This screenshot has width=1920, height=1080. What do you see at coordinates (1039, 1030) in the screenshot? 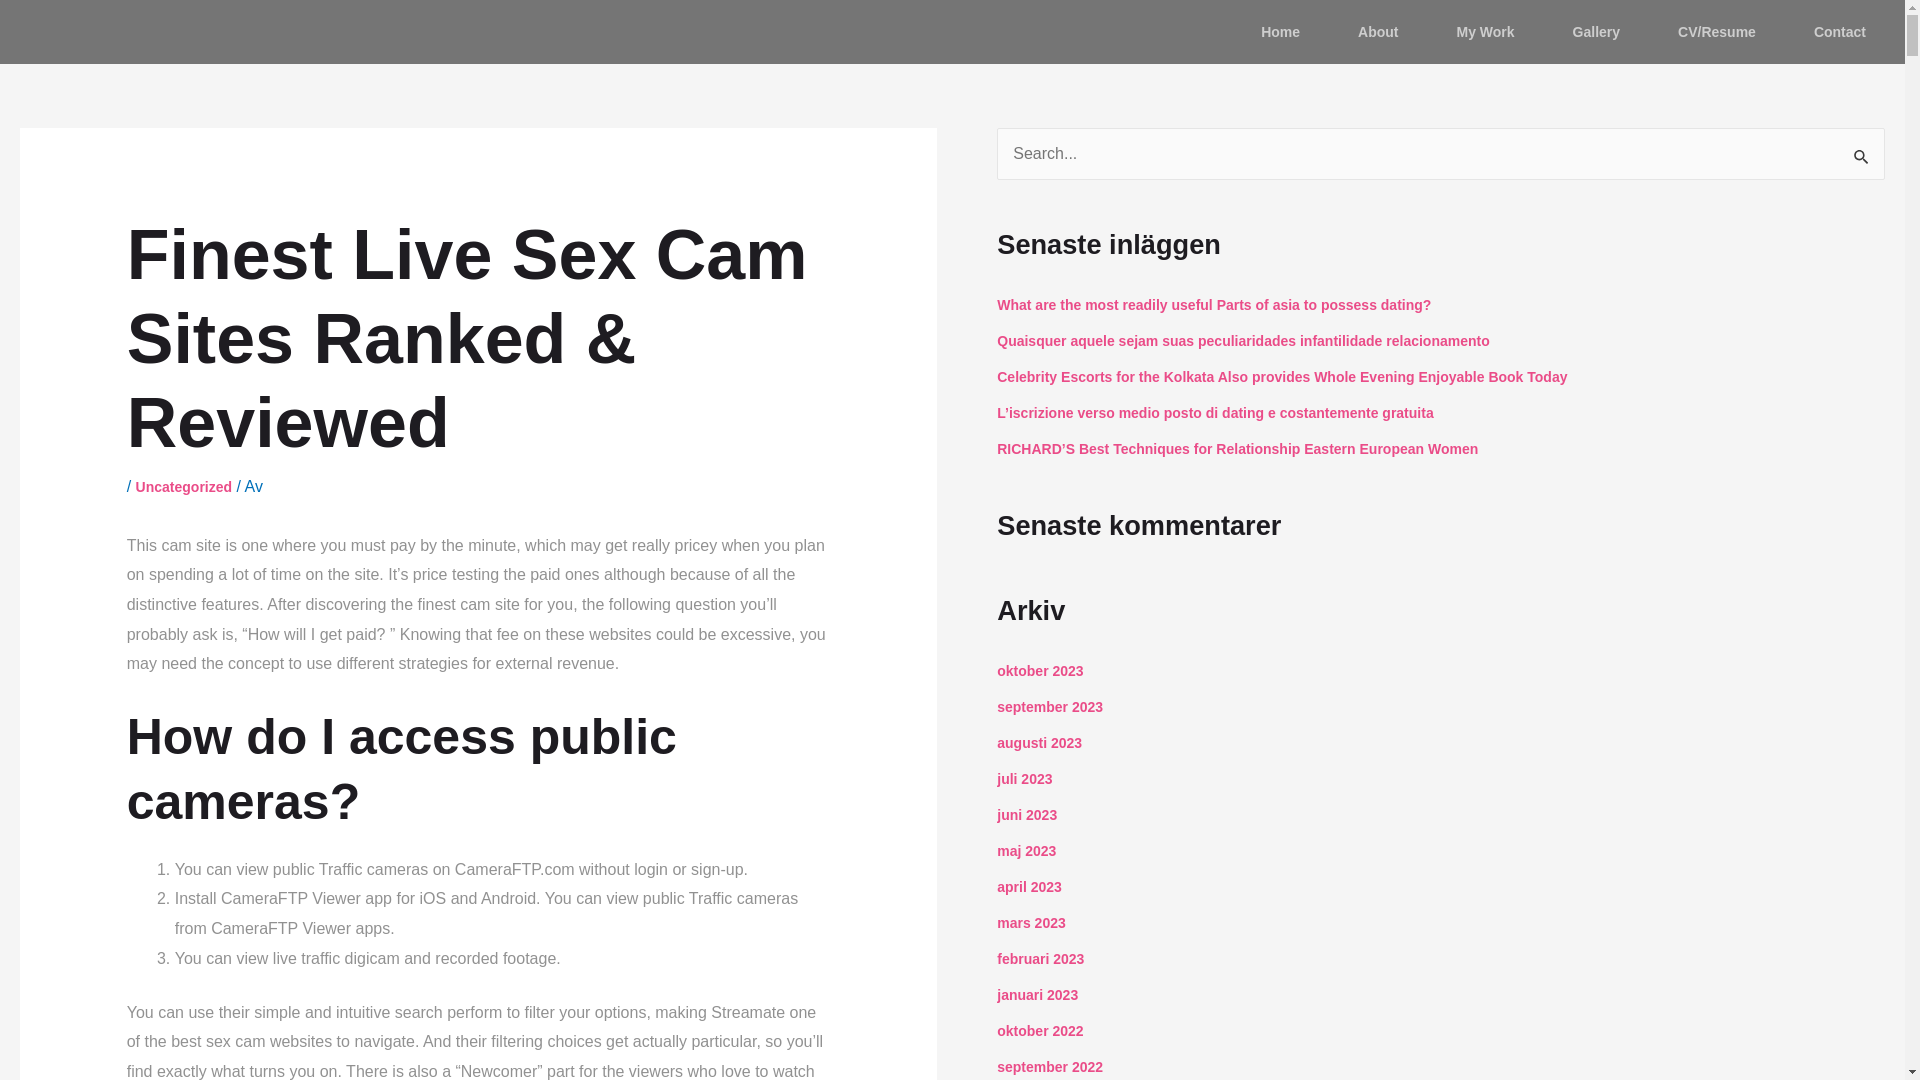
I see `oktober 2022` at bounding box center [1039, 1030].